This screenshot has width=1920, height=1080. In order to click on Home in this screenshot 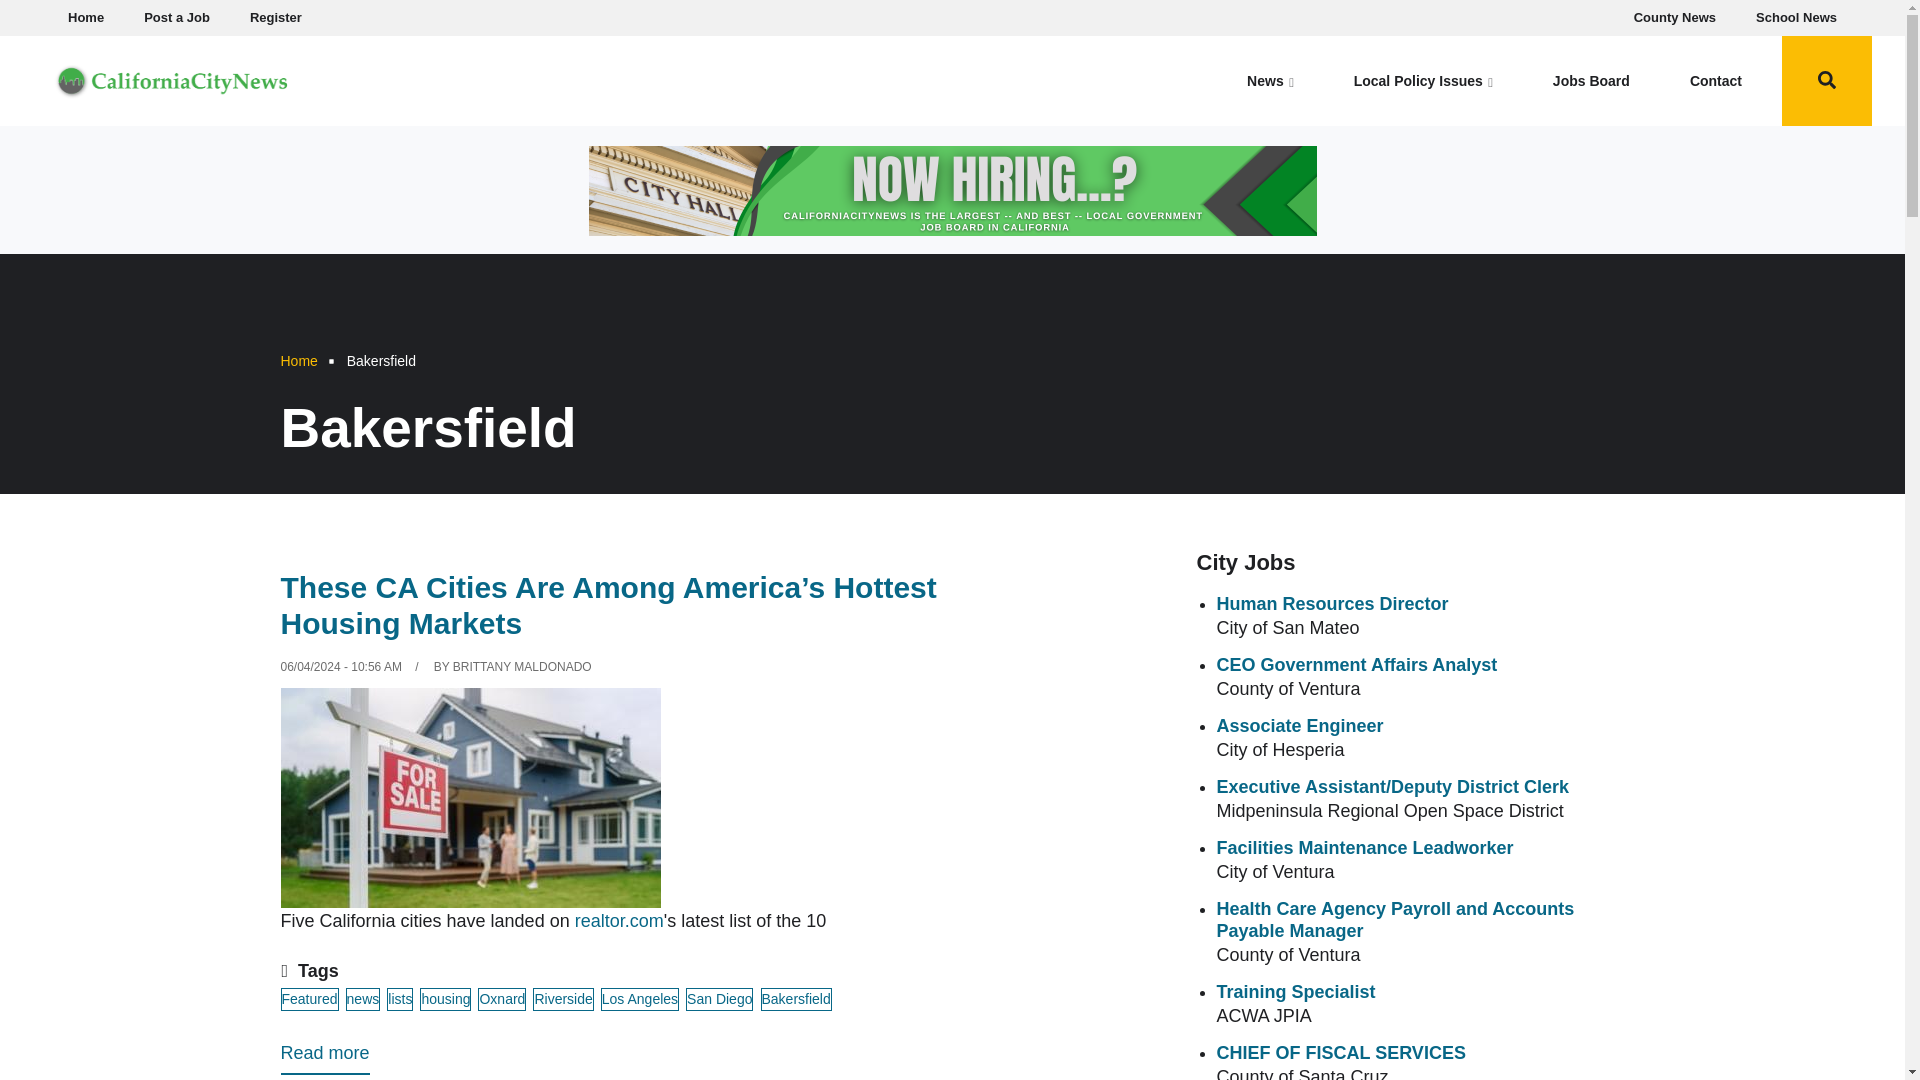, I will do `click(85, 18)`.